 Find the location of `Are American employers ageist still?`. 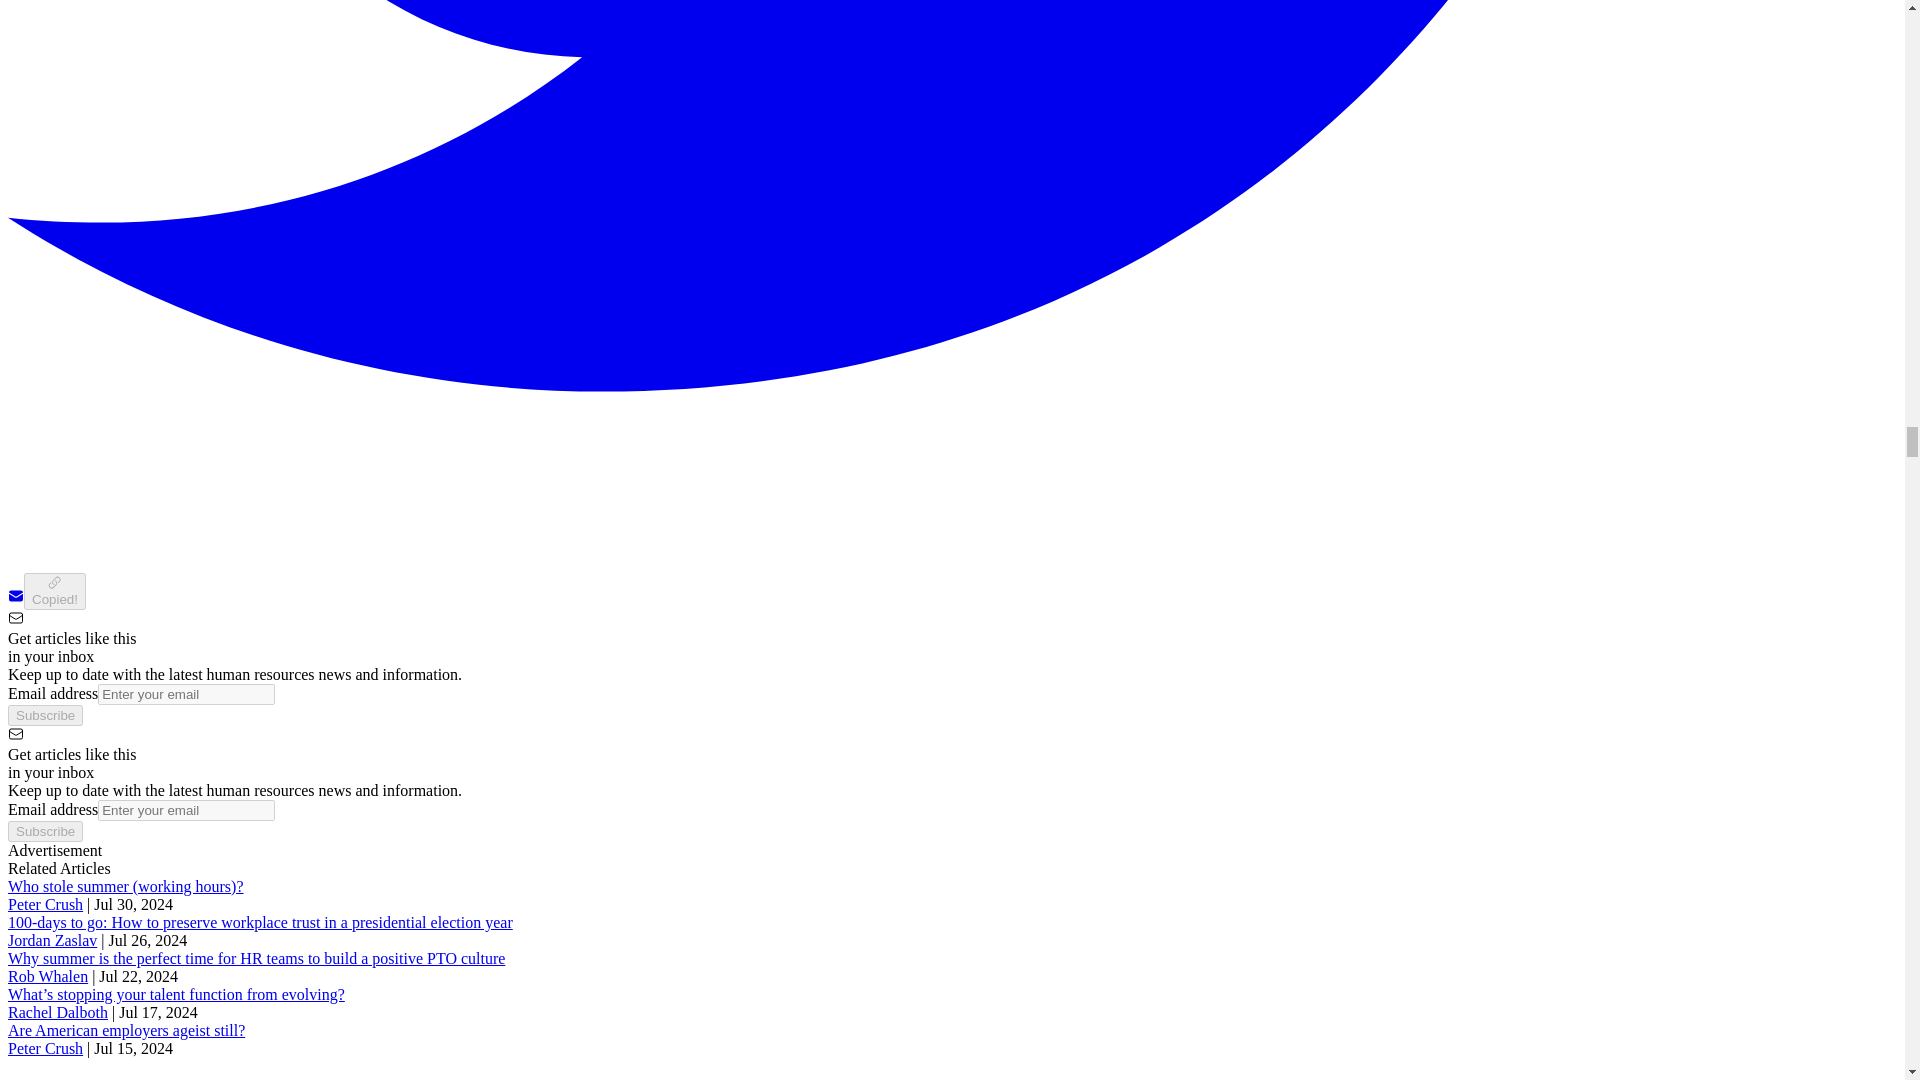

Are American employers ageist still? is located at coordinates (126, 1030).